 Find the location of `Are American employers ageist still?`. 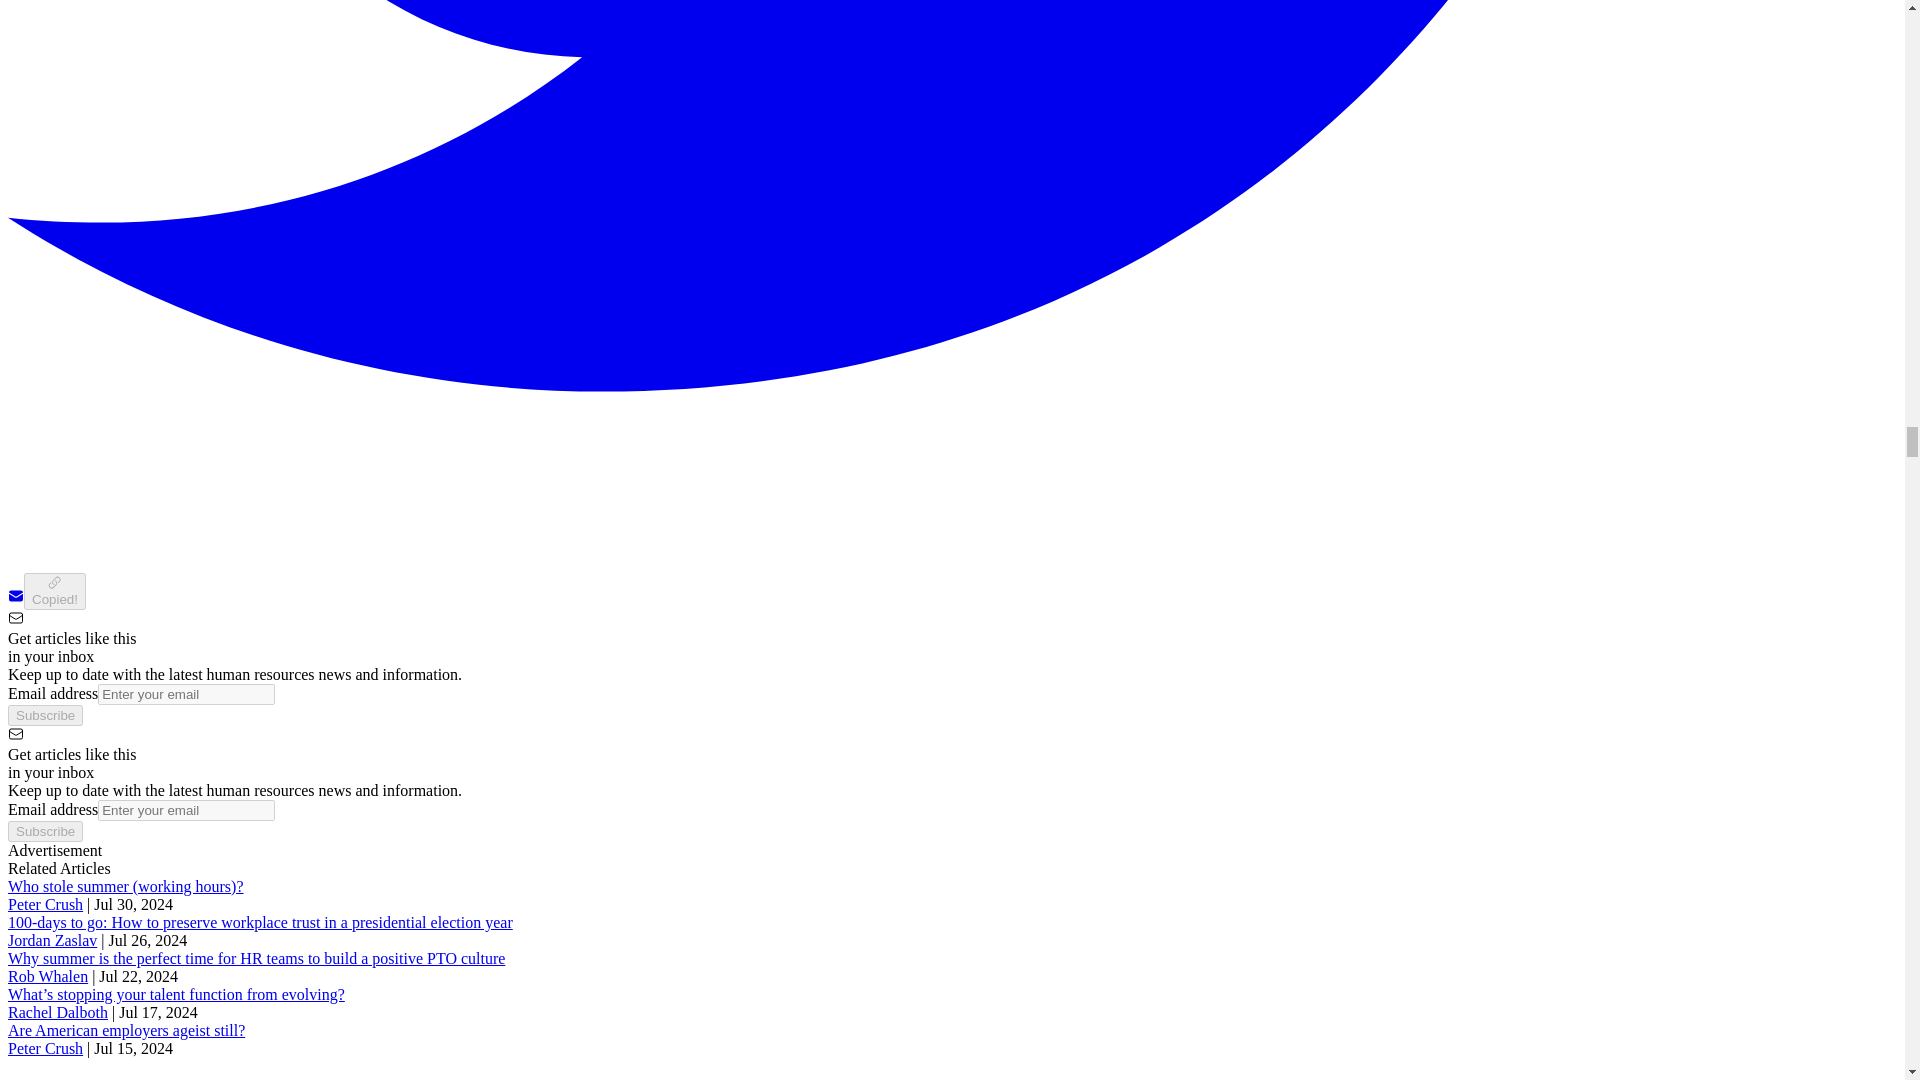

Are American employers ageist still? is located at coordinates (126, 1030).